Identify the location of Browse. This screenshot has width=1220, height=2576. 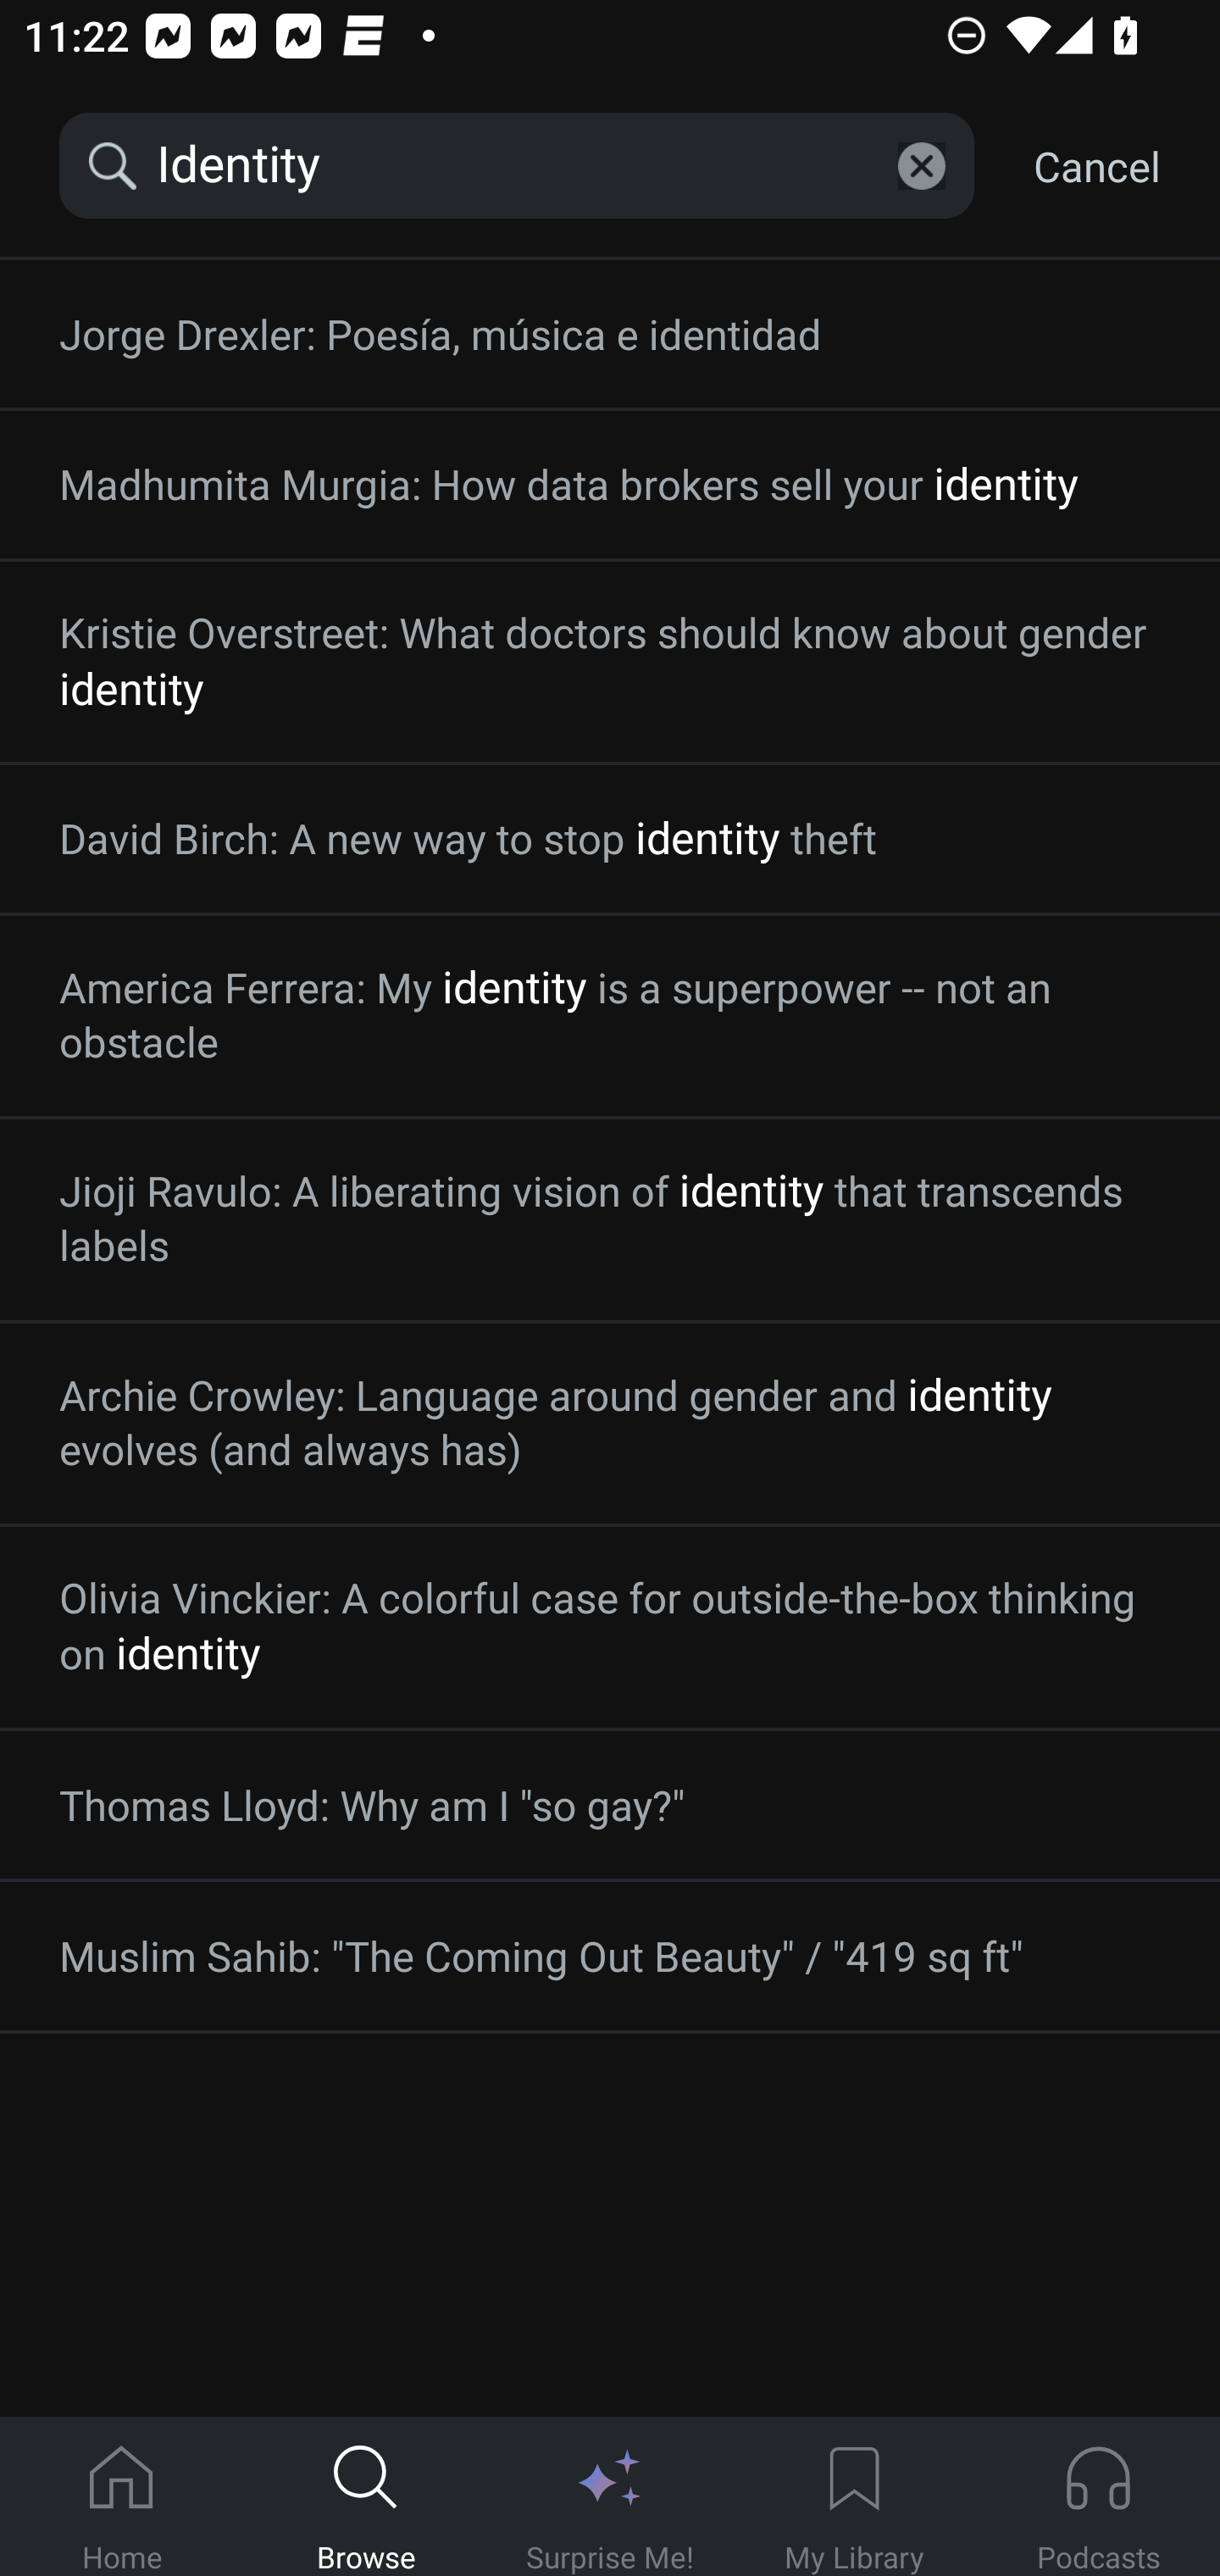
(366, 2497).